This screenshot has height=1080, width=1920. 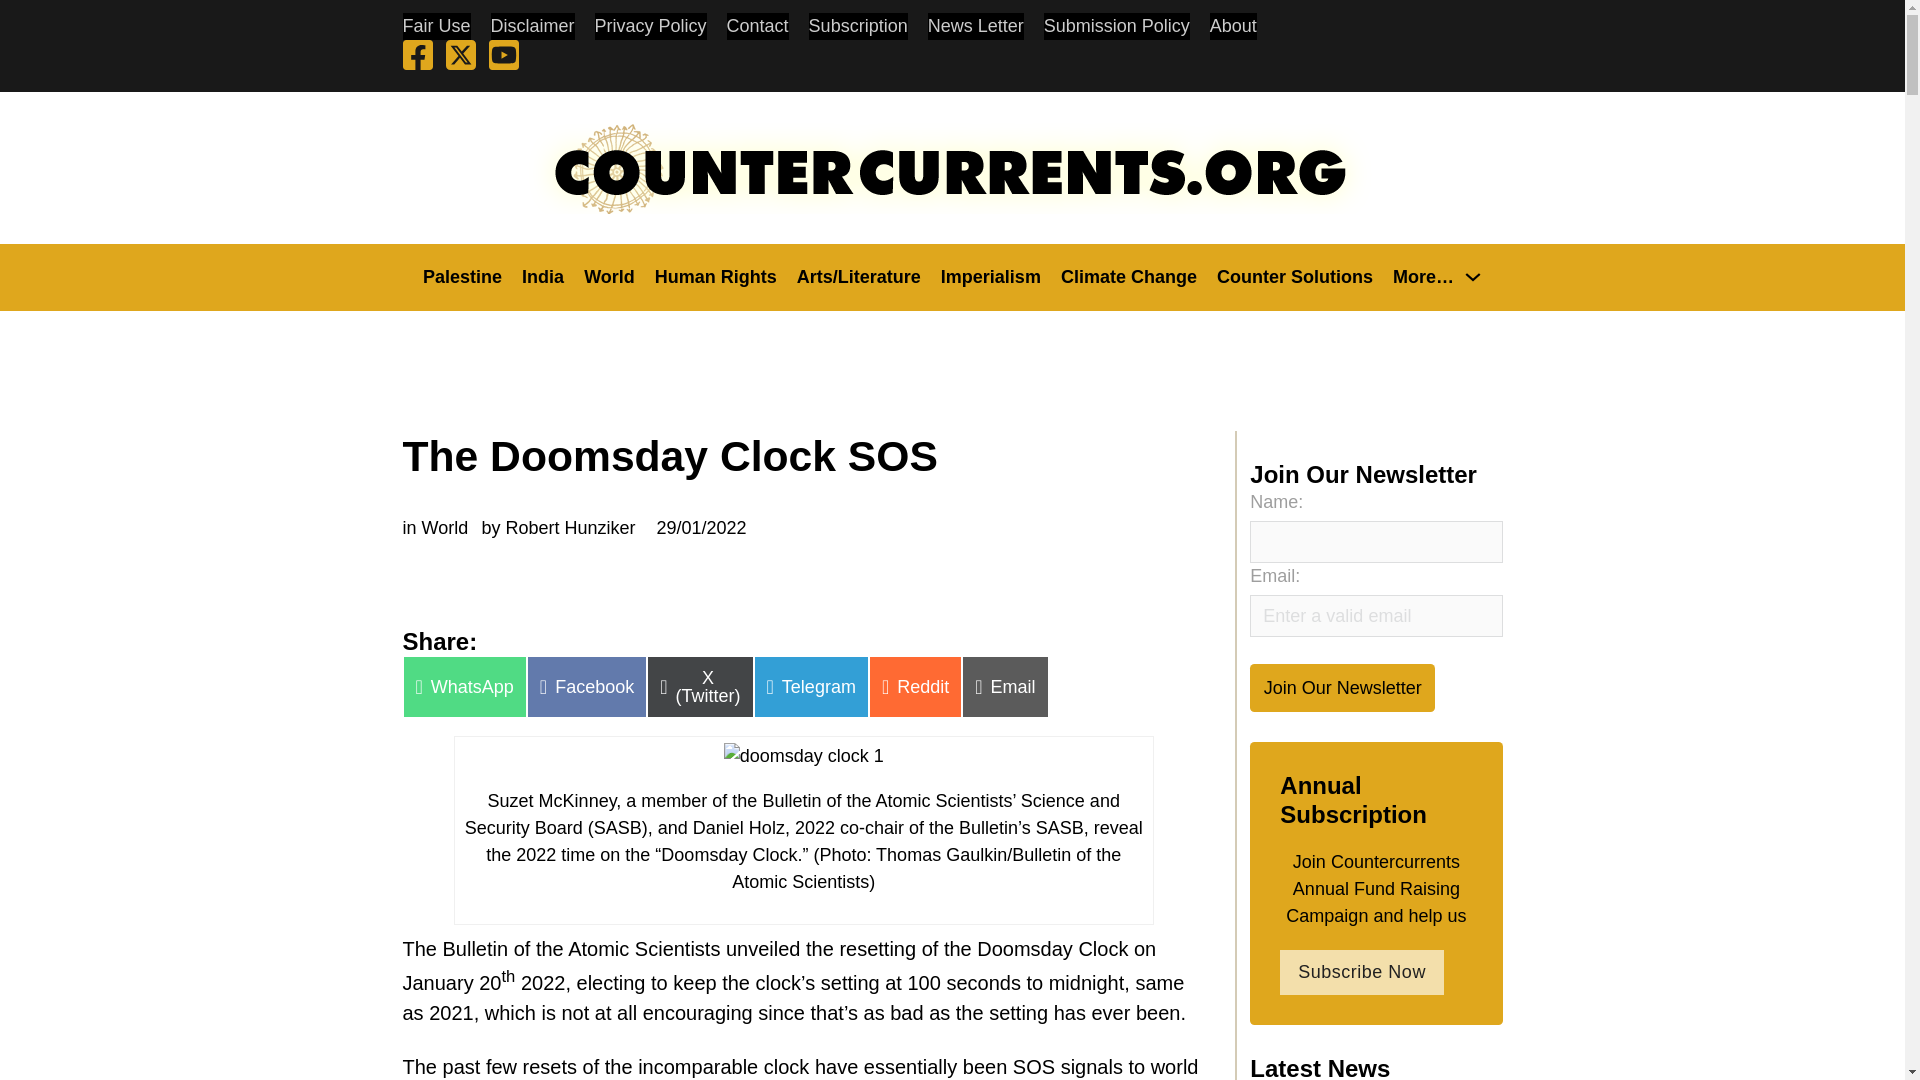 I want to click on Disclaimer, so click(x=532, y=26).